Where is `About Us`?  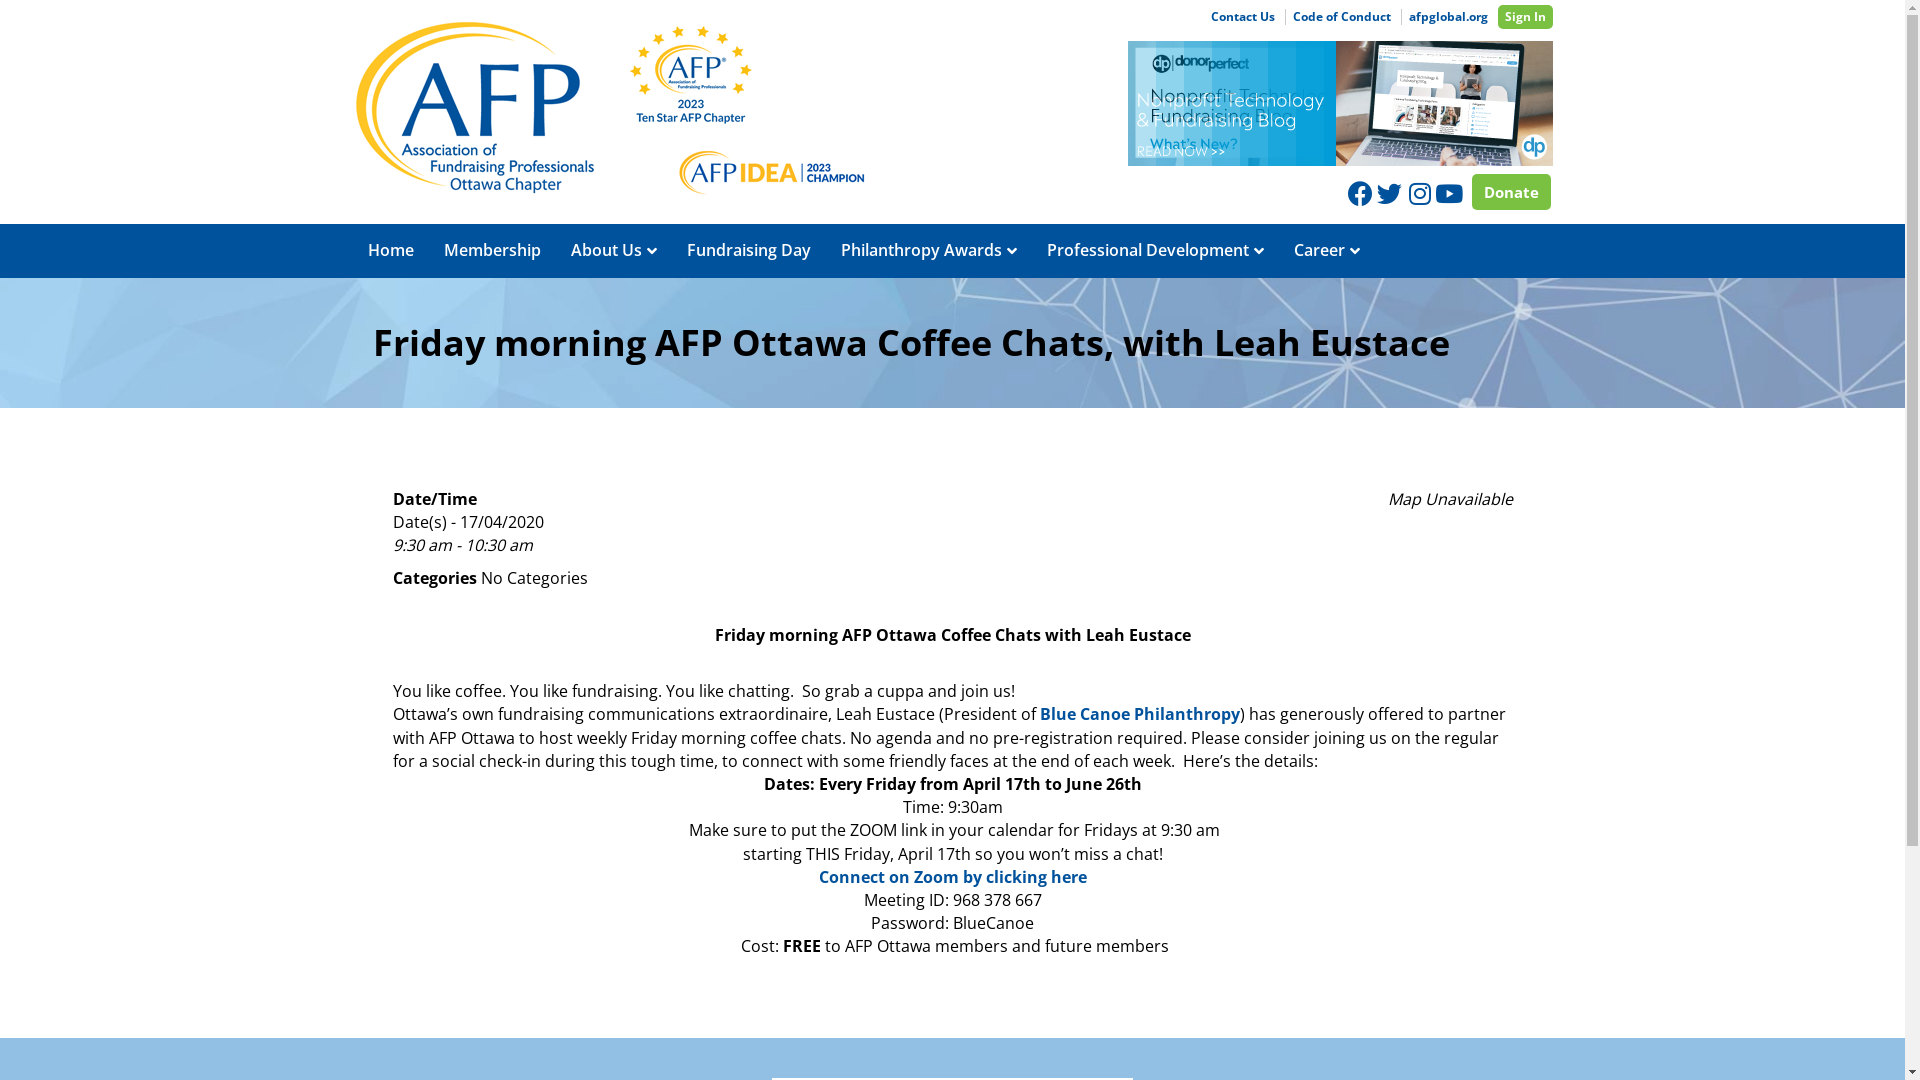 About Us is located at coordinates (614, 251).